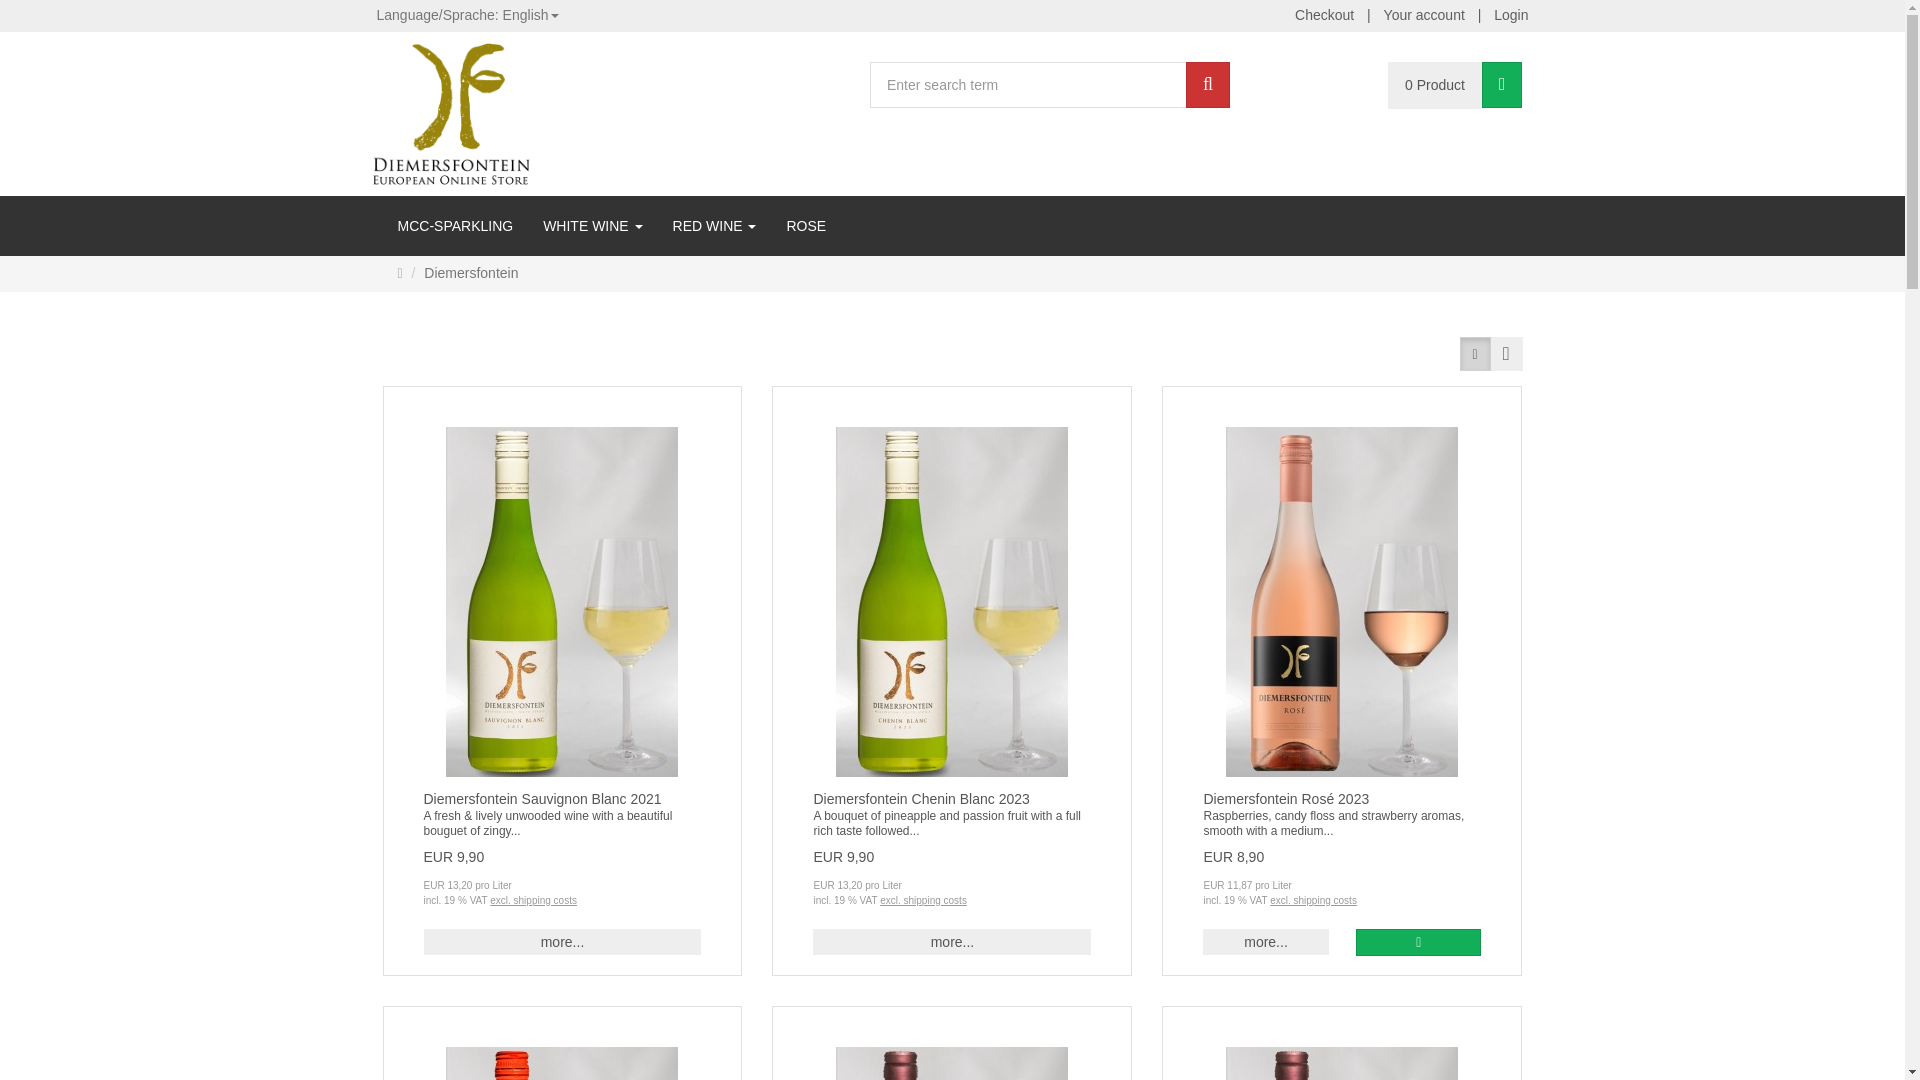 This screenshot has width=1920, height=1080. Describe the element at coordinates (1435, 85) in the screenshot. I see `0 Product` at that location.